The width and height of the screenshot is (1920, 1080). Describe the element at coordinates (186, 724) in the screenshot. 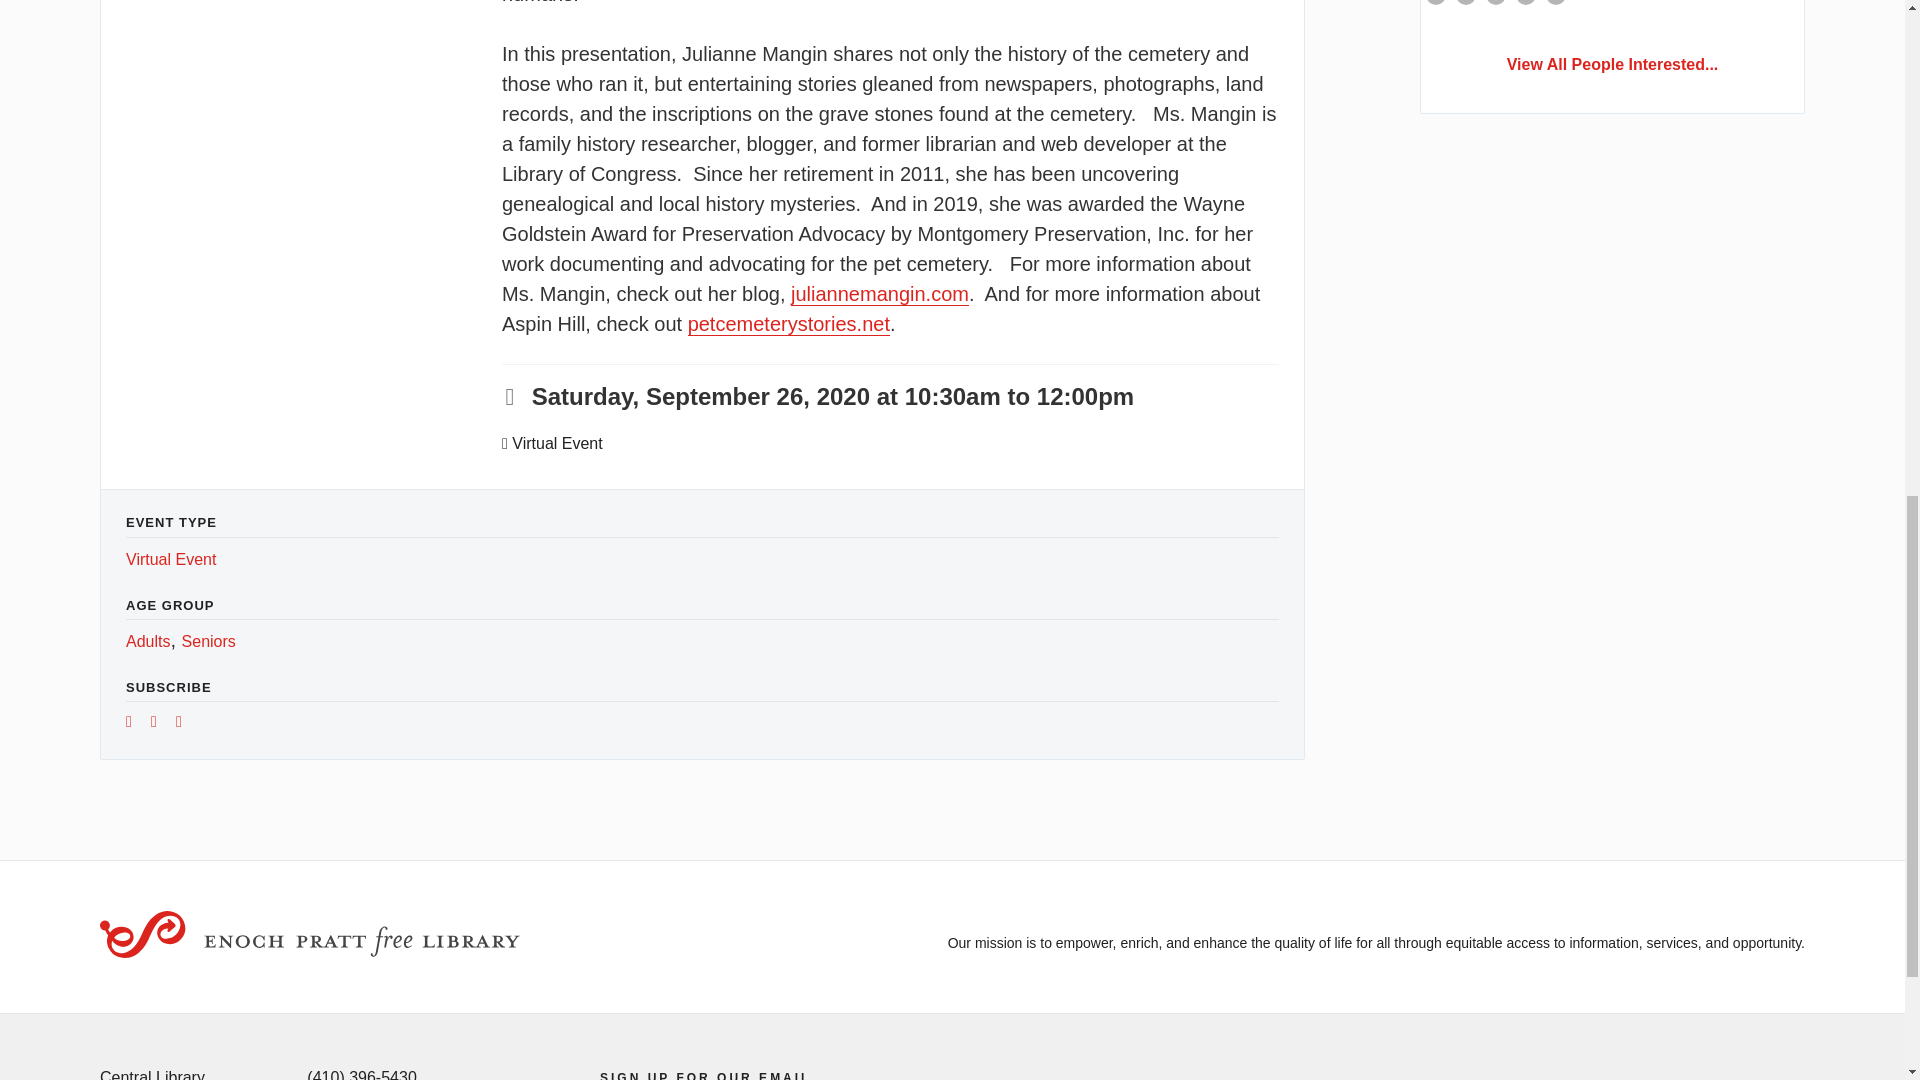

I see `Save to Outlook` at that location.